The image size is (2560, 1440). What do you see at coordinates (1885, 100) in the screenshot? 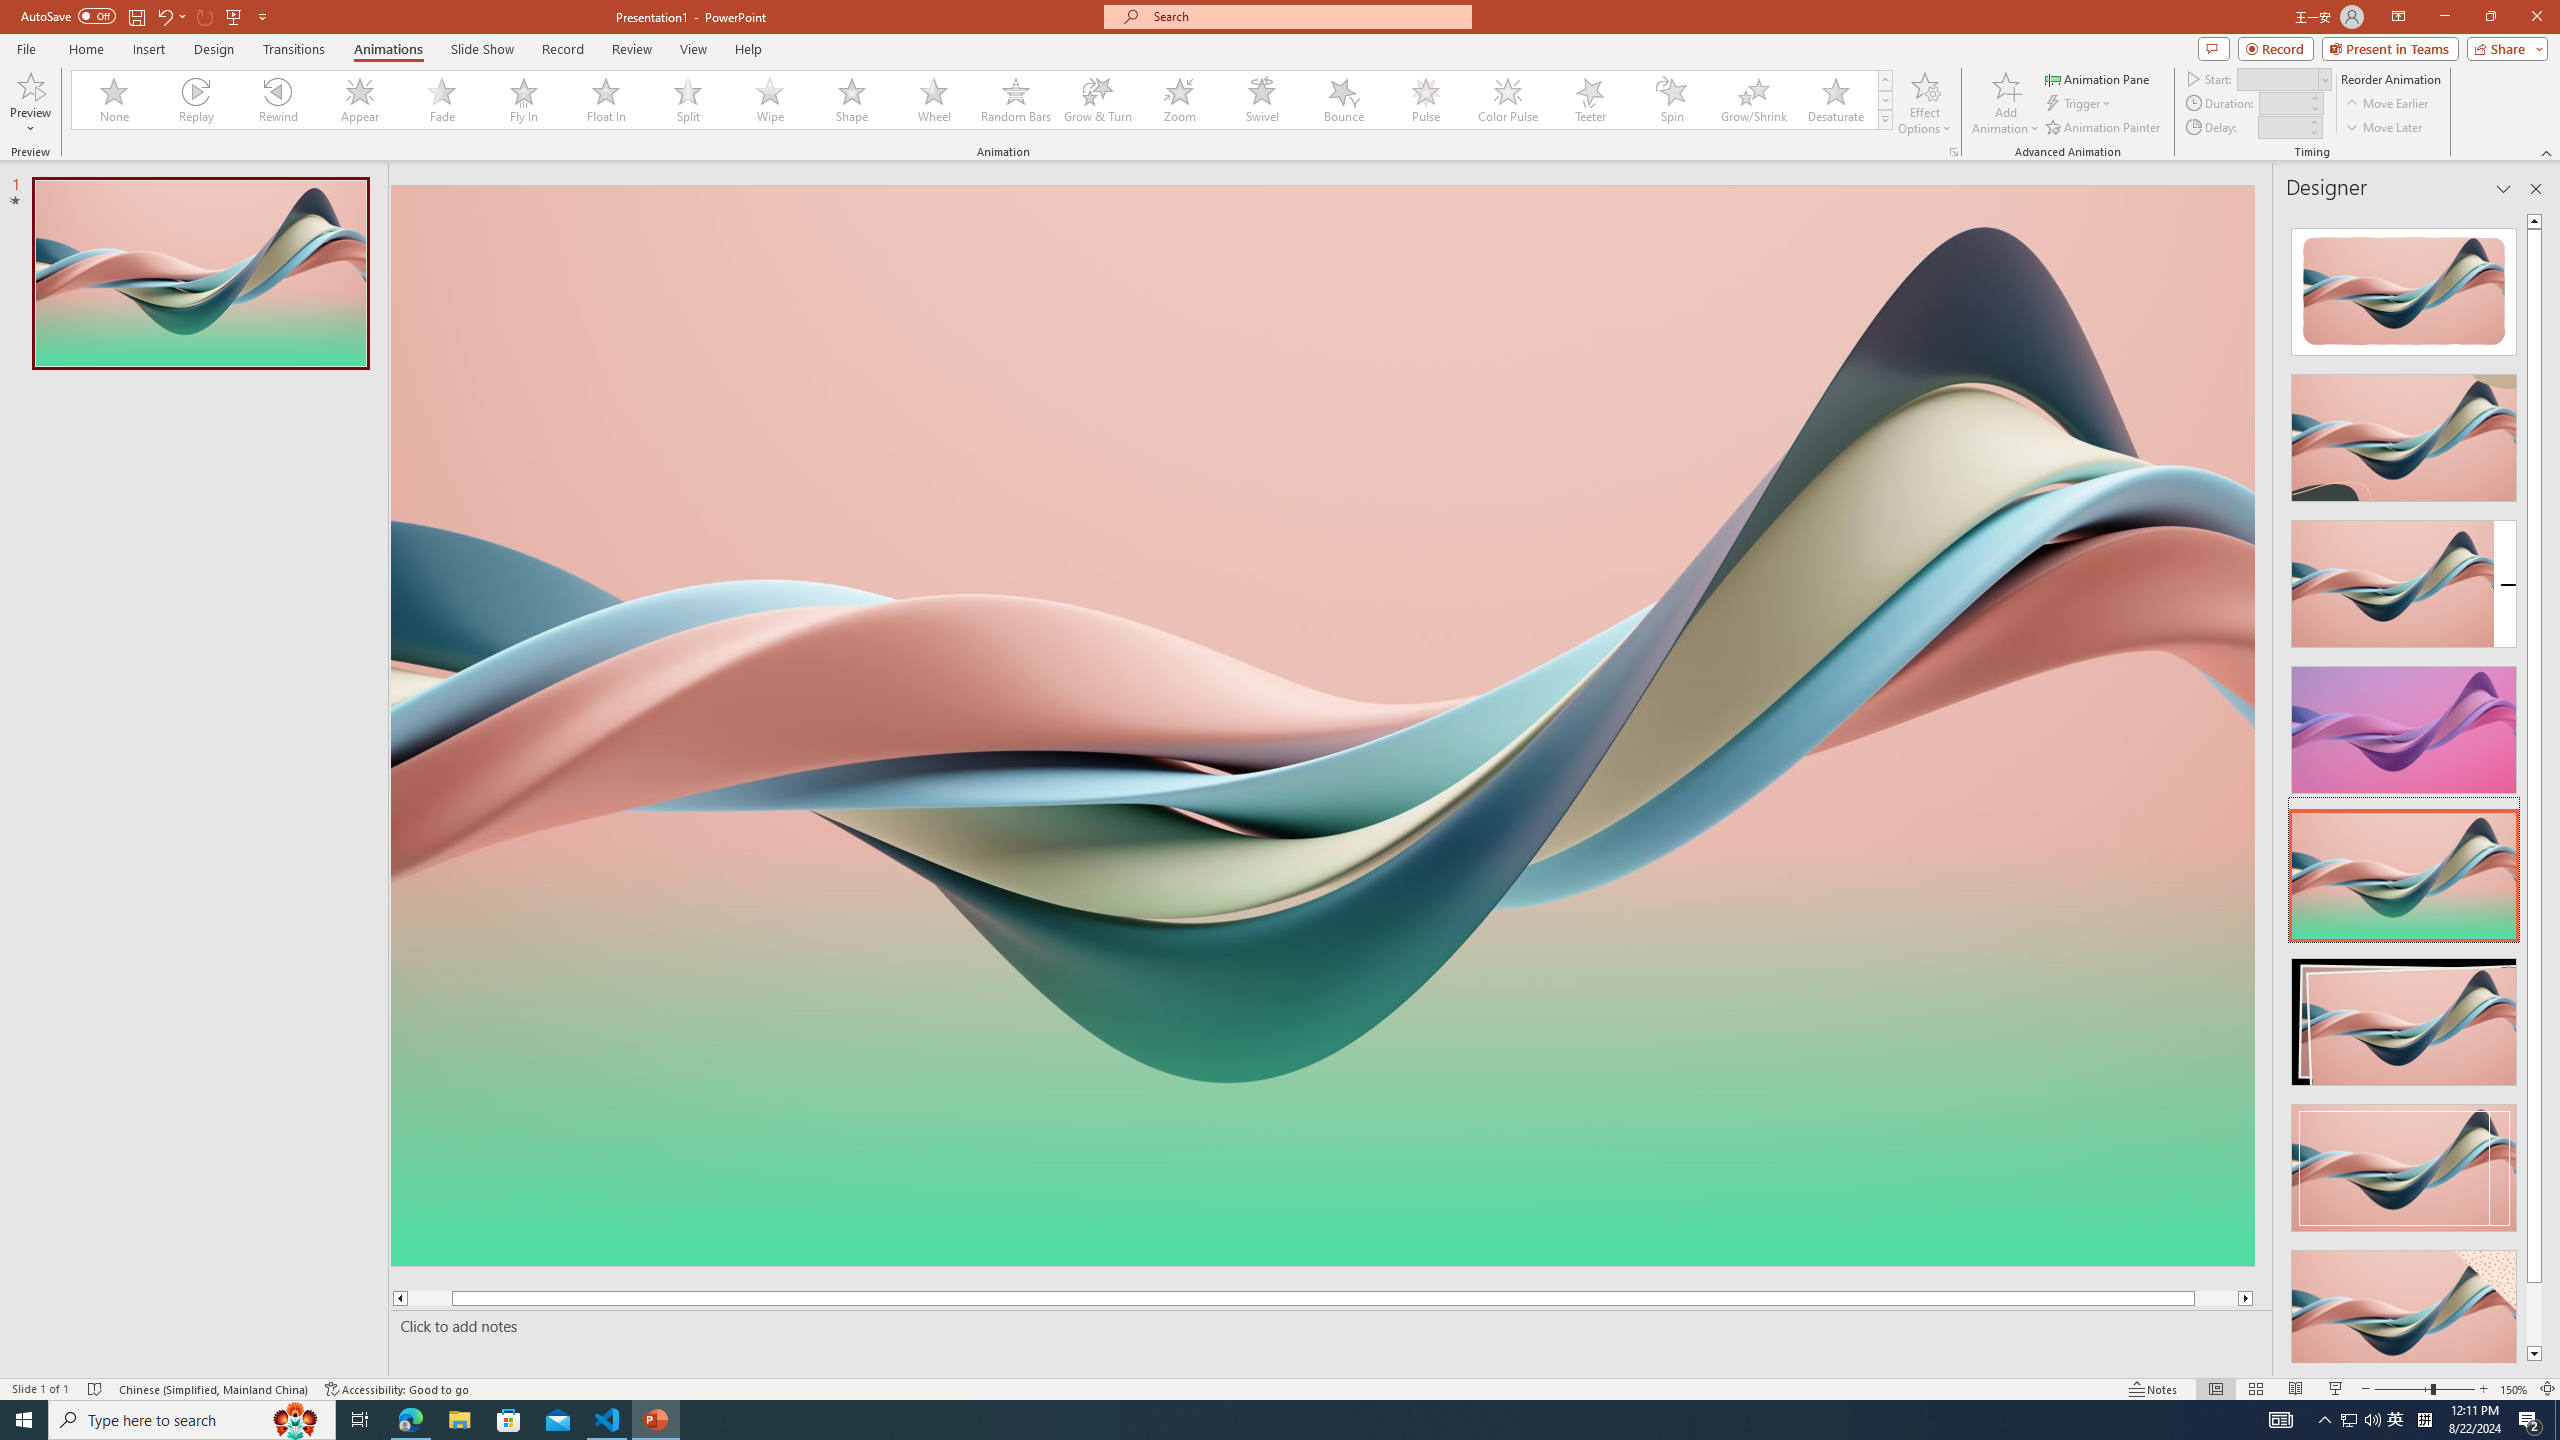
I see `Row Down` at bounding box center [1885, 100].